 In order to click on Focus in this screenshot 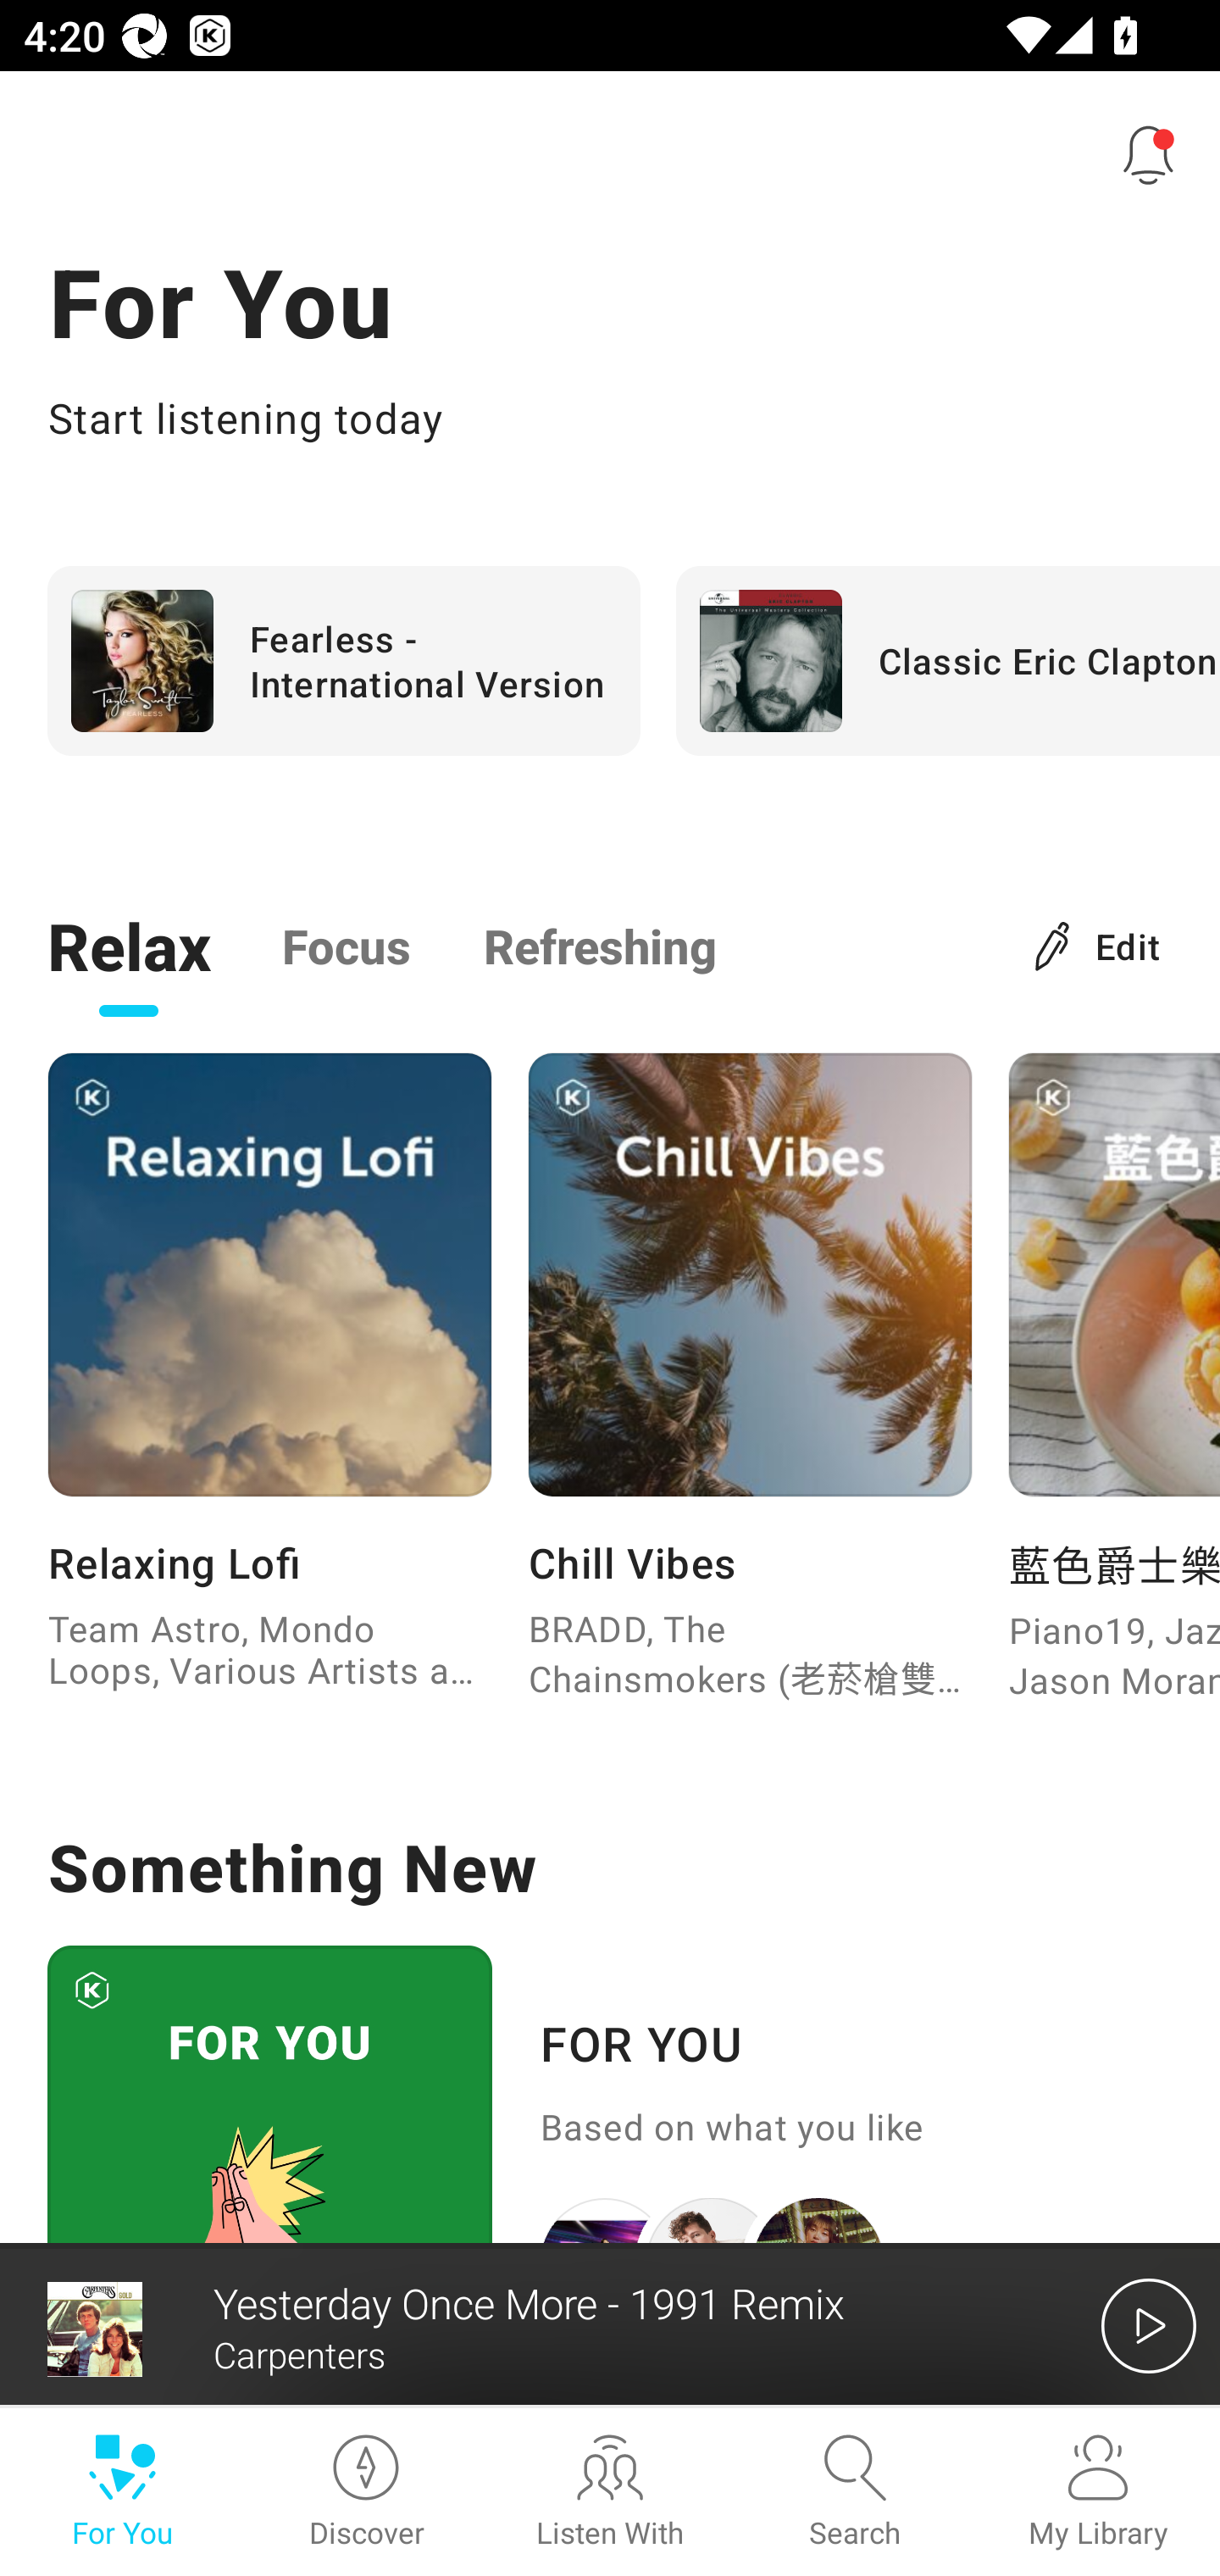, I will do `click(347, 945)`.